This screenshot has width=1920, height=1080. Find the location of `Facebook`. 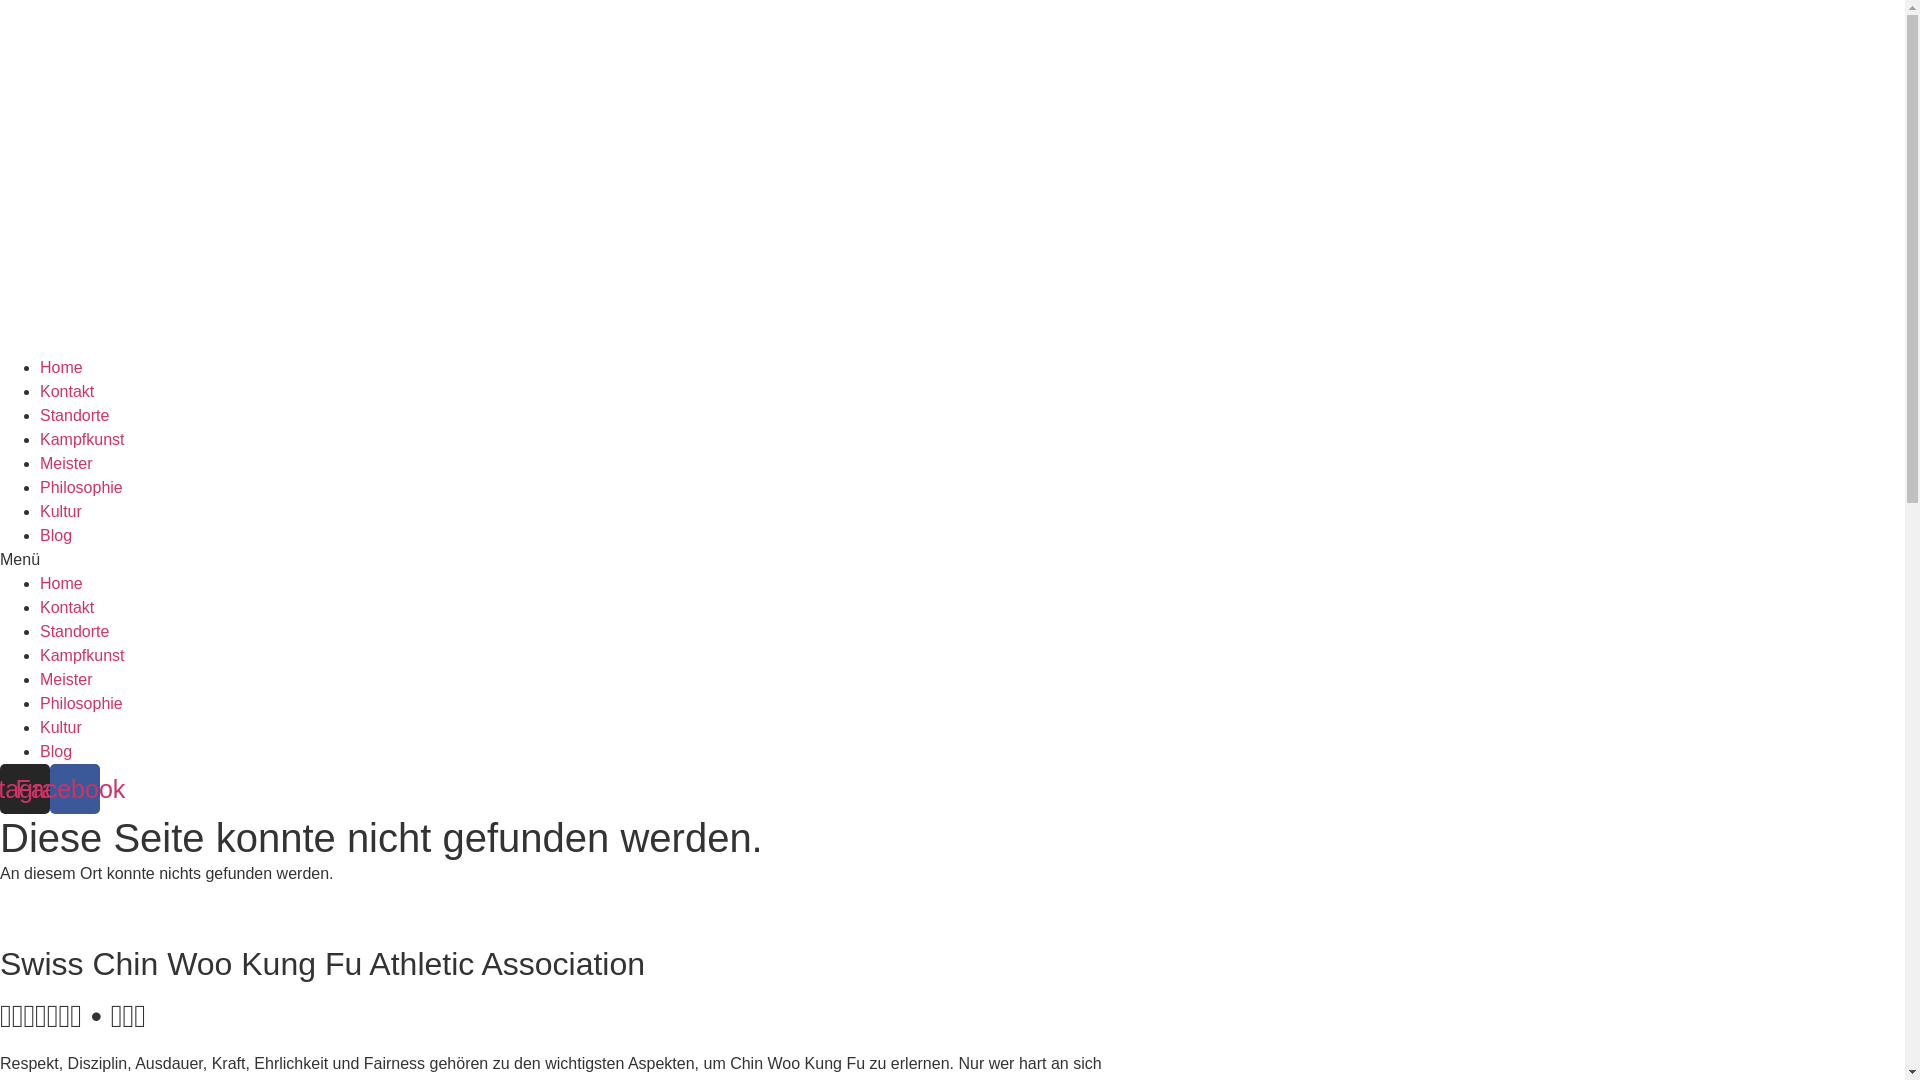

Facebook is located at coordinates (75, 789).